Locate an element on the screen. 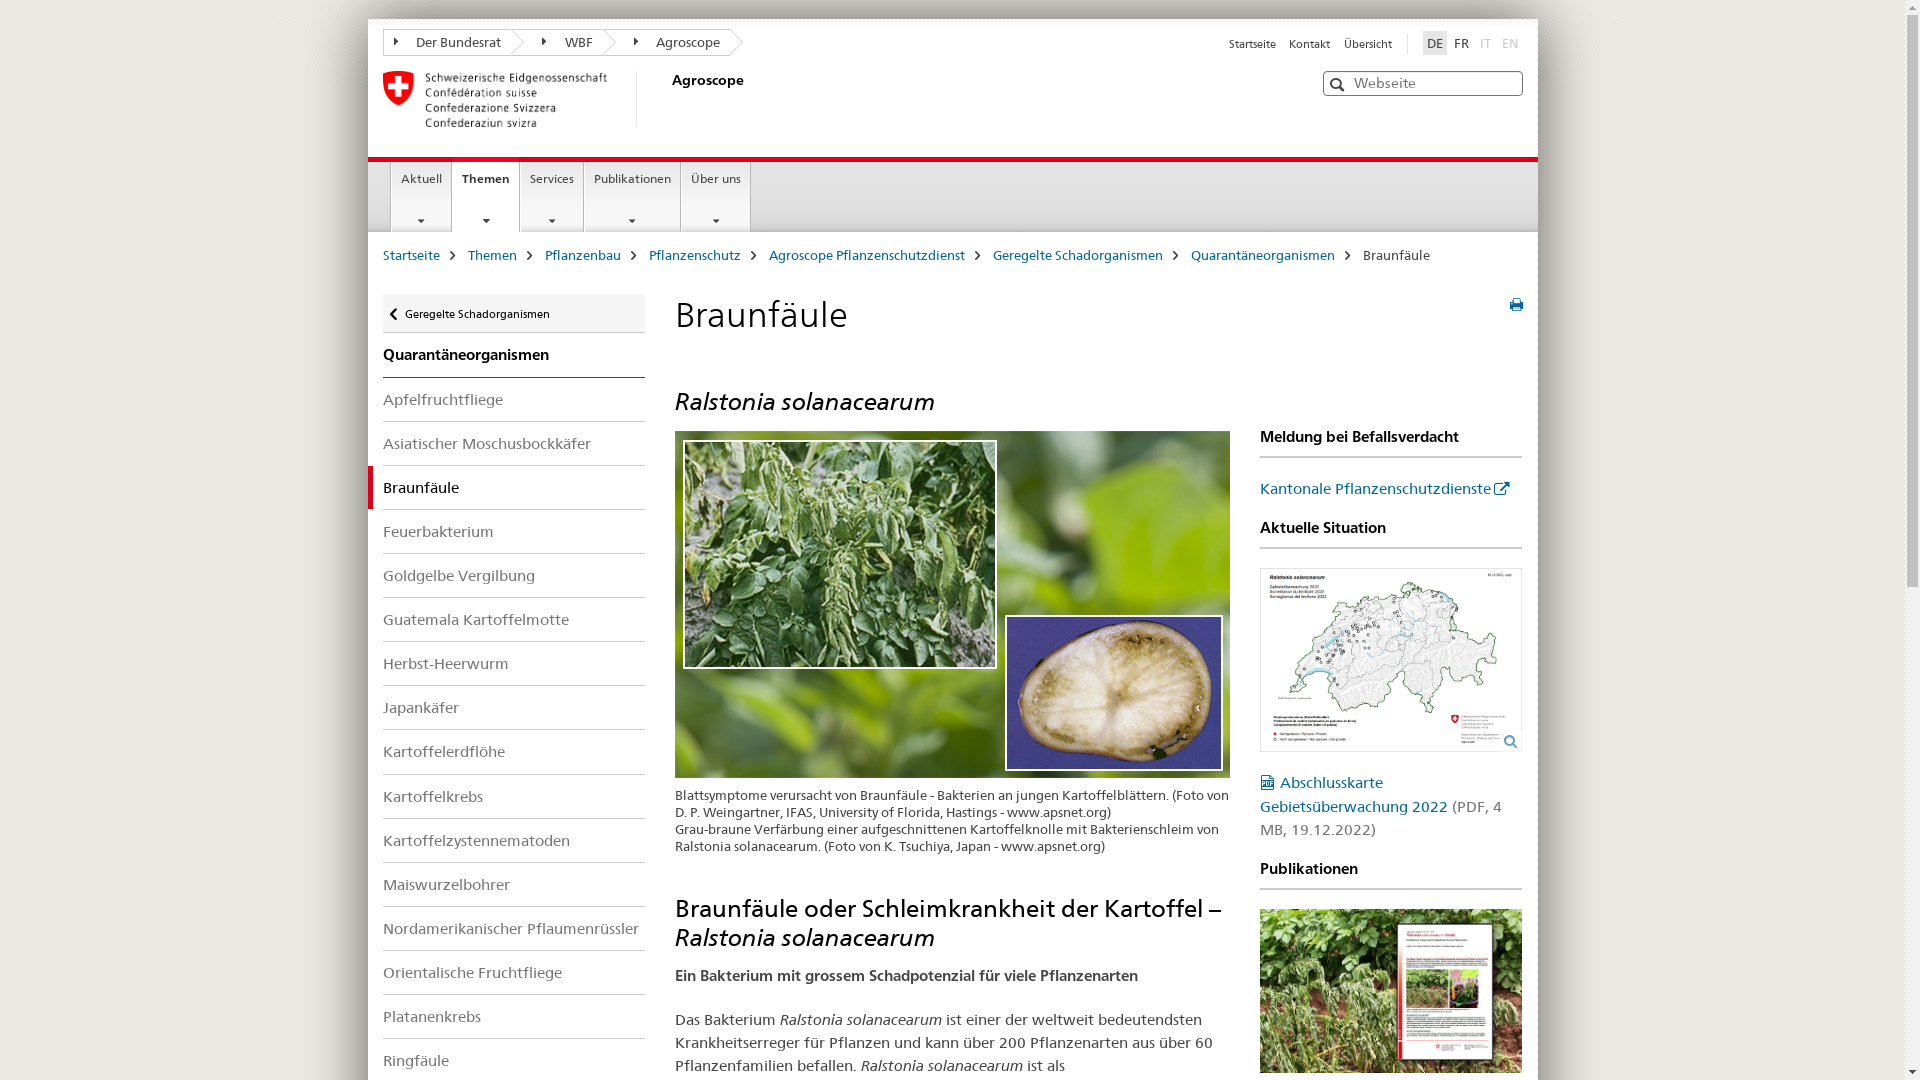 This screenshot has width=1920, height=1080. Themen is located at coordinates (492, 255).